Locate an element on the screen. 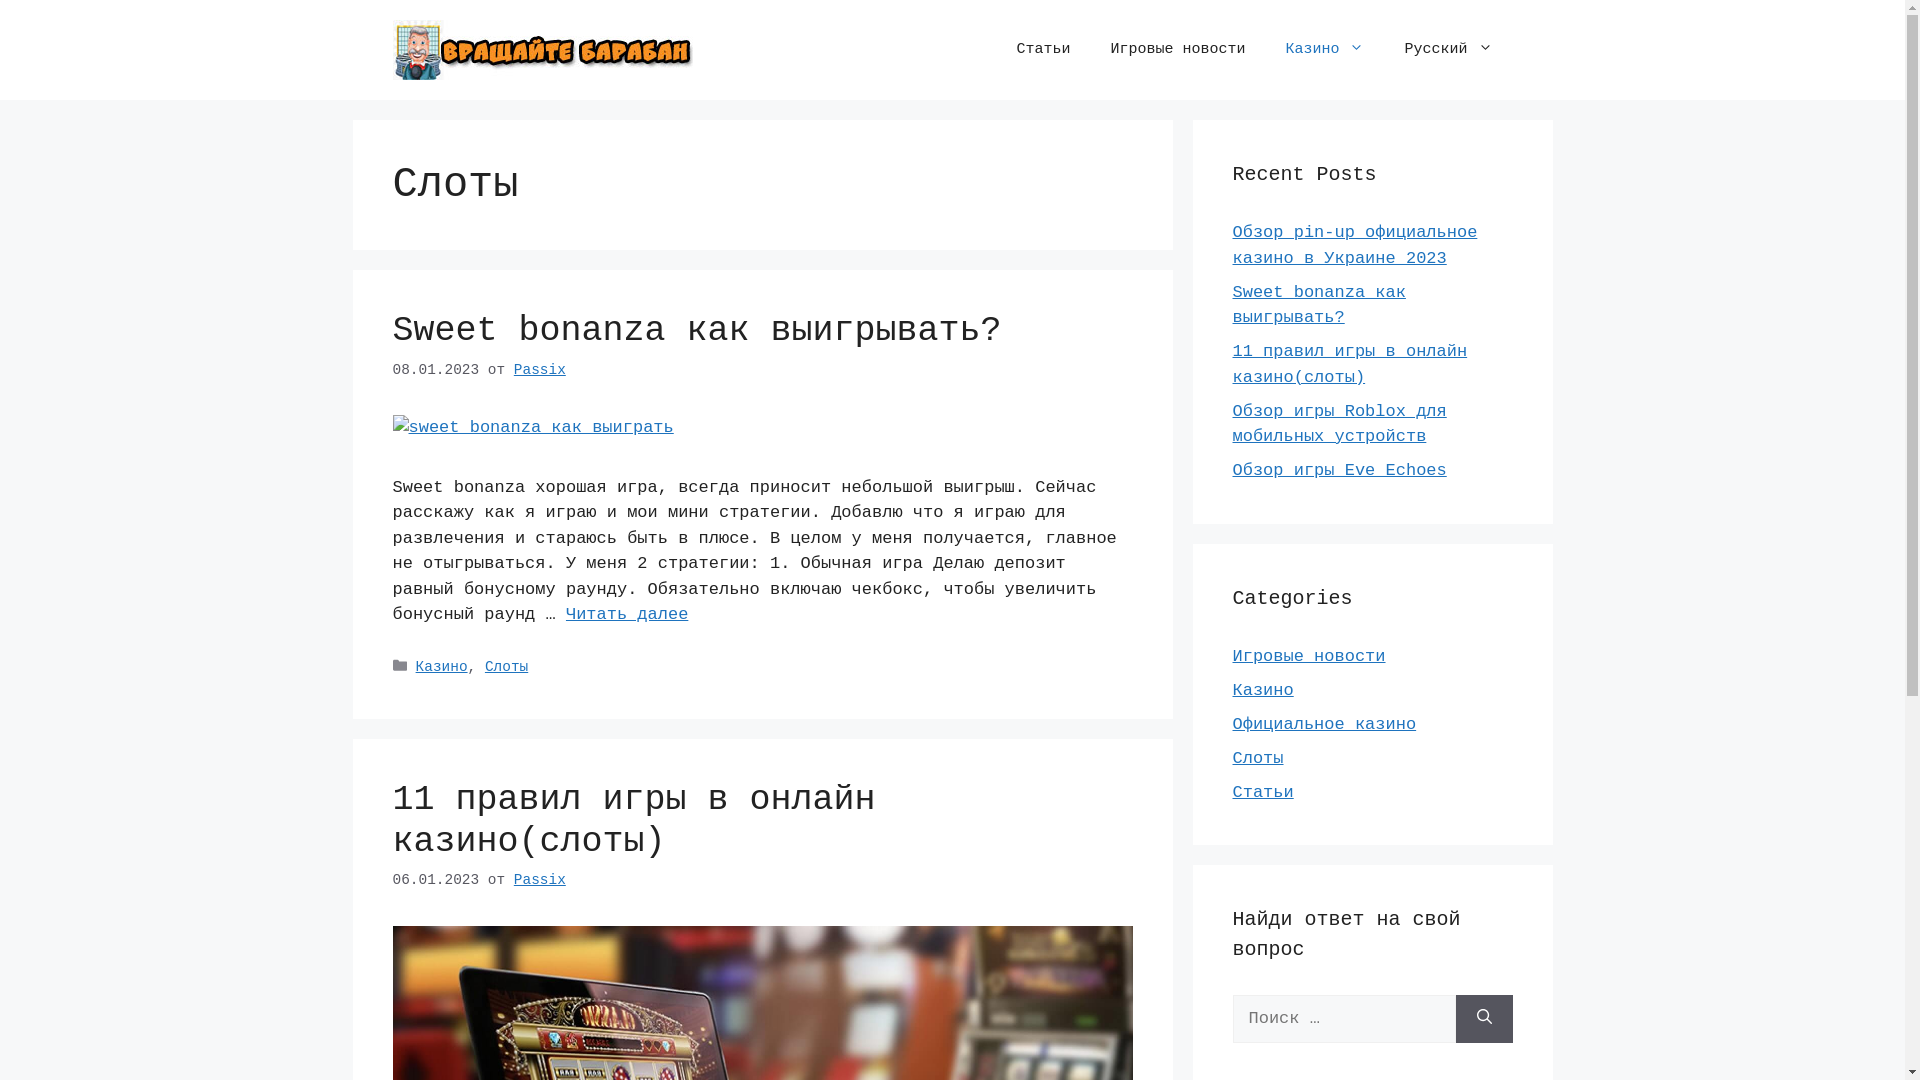 This screenshot has height=1080, width=1920. Passix is located at coordinates (540, 880).